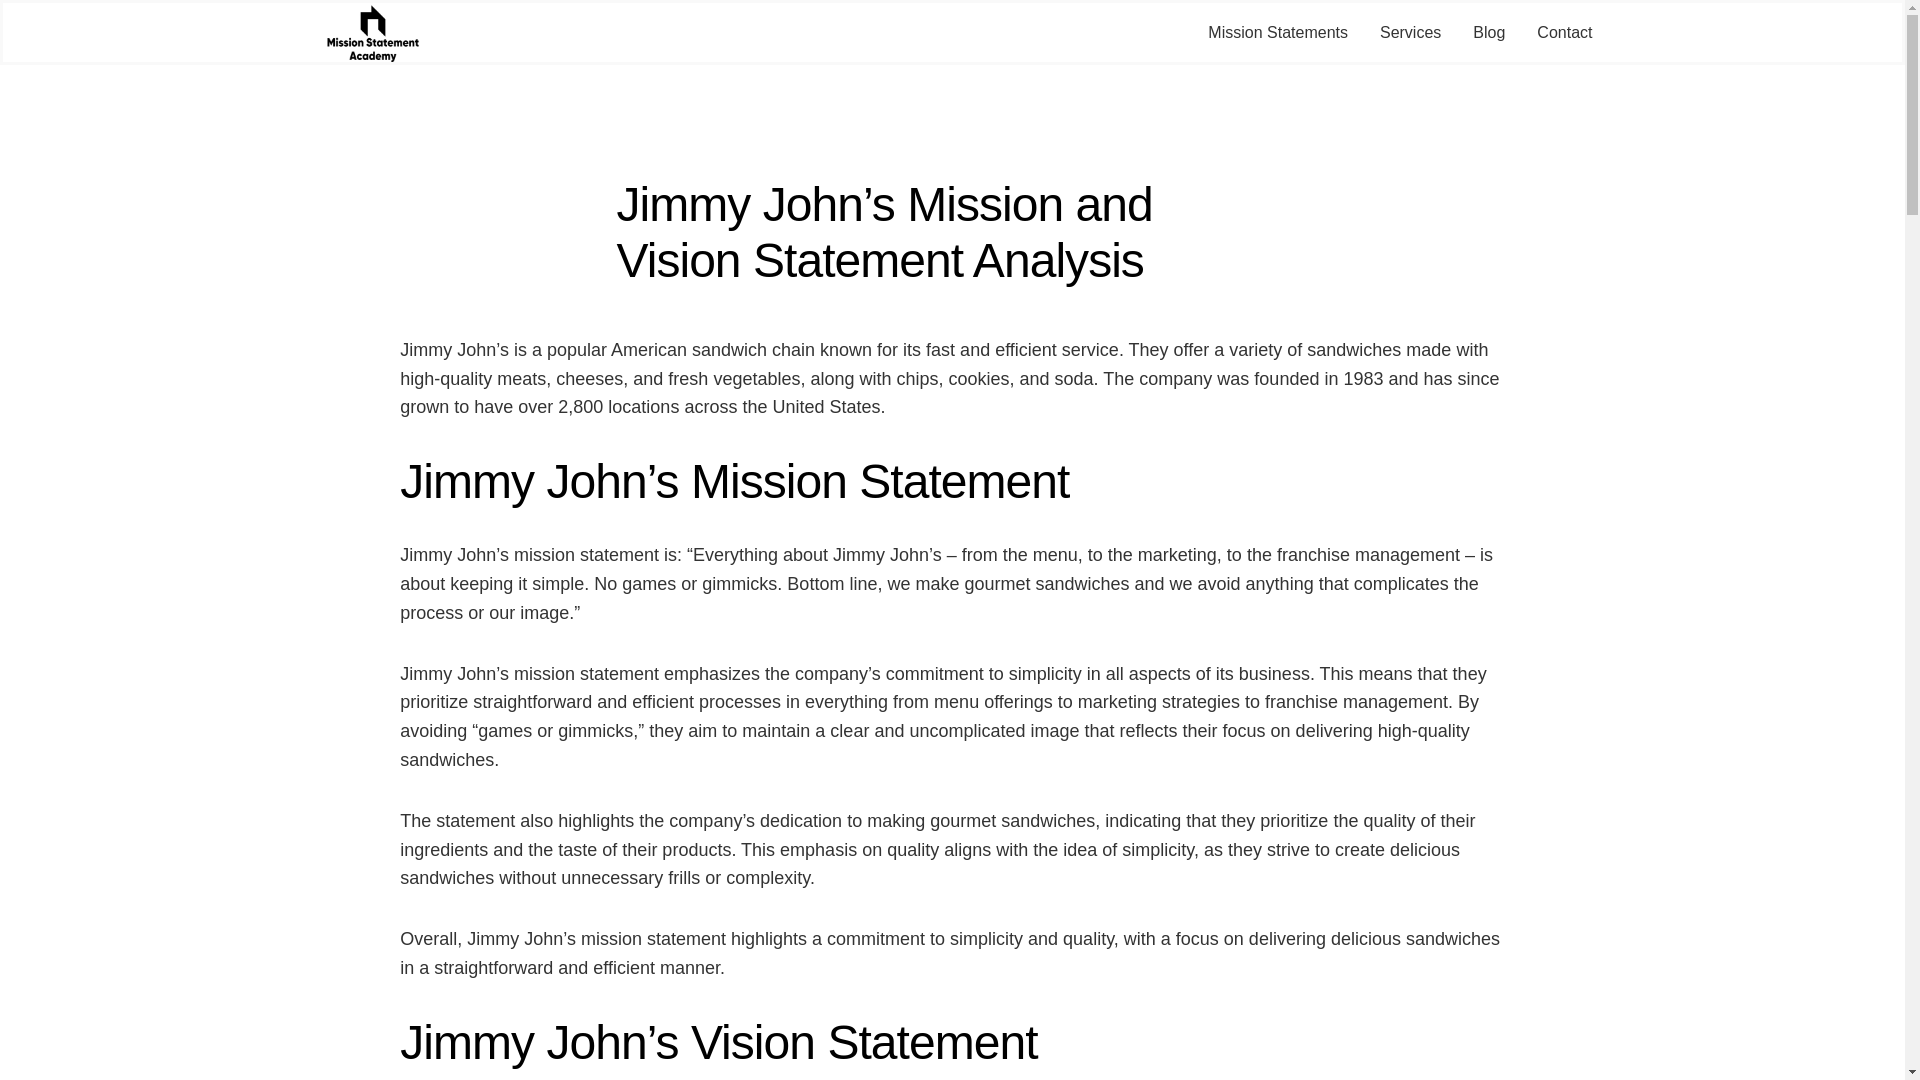 The image size is (1920, 1080). Describe the element at coordinates (1488, 33) in the screenshot. I see `Blog` at that location.